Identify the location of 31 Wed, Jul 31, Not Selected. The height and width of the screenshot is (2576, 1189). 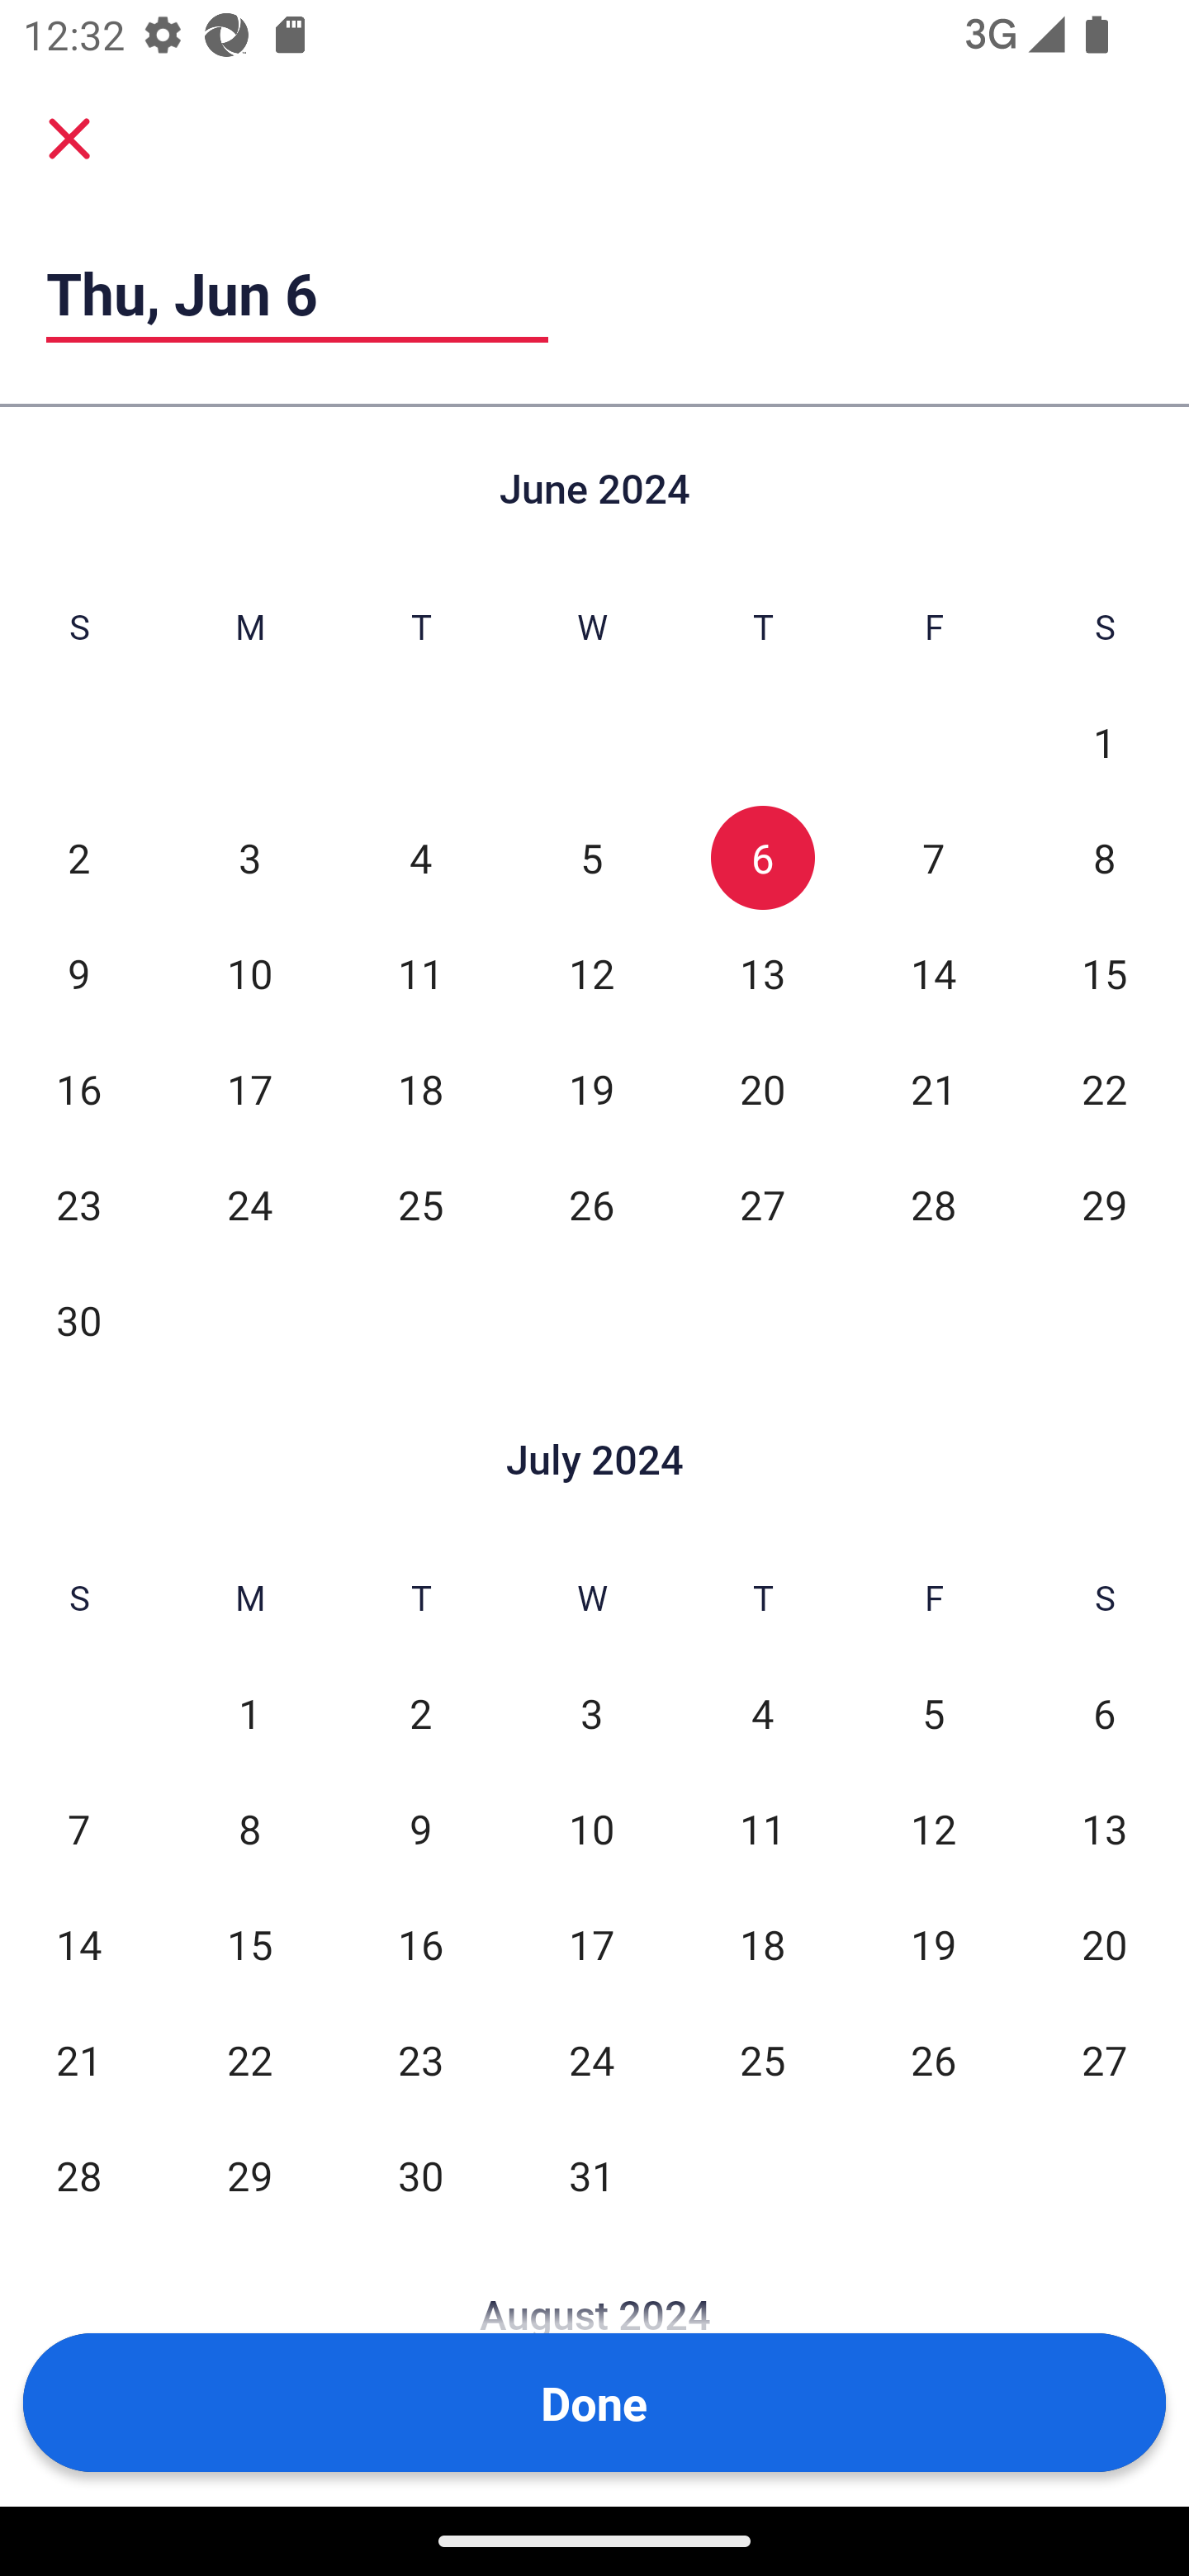
(591, 2175).